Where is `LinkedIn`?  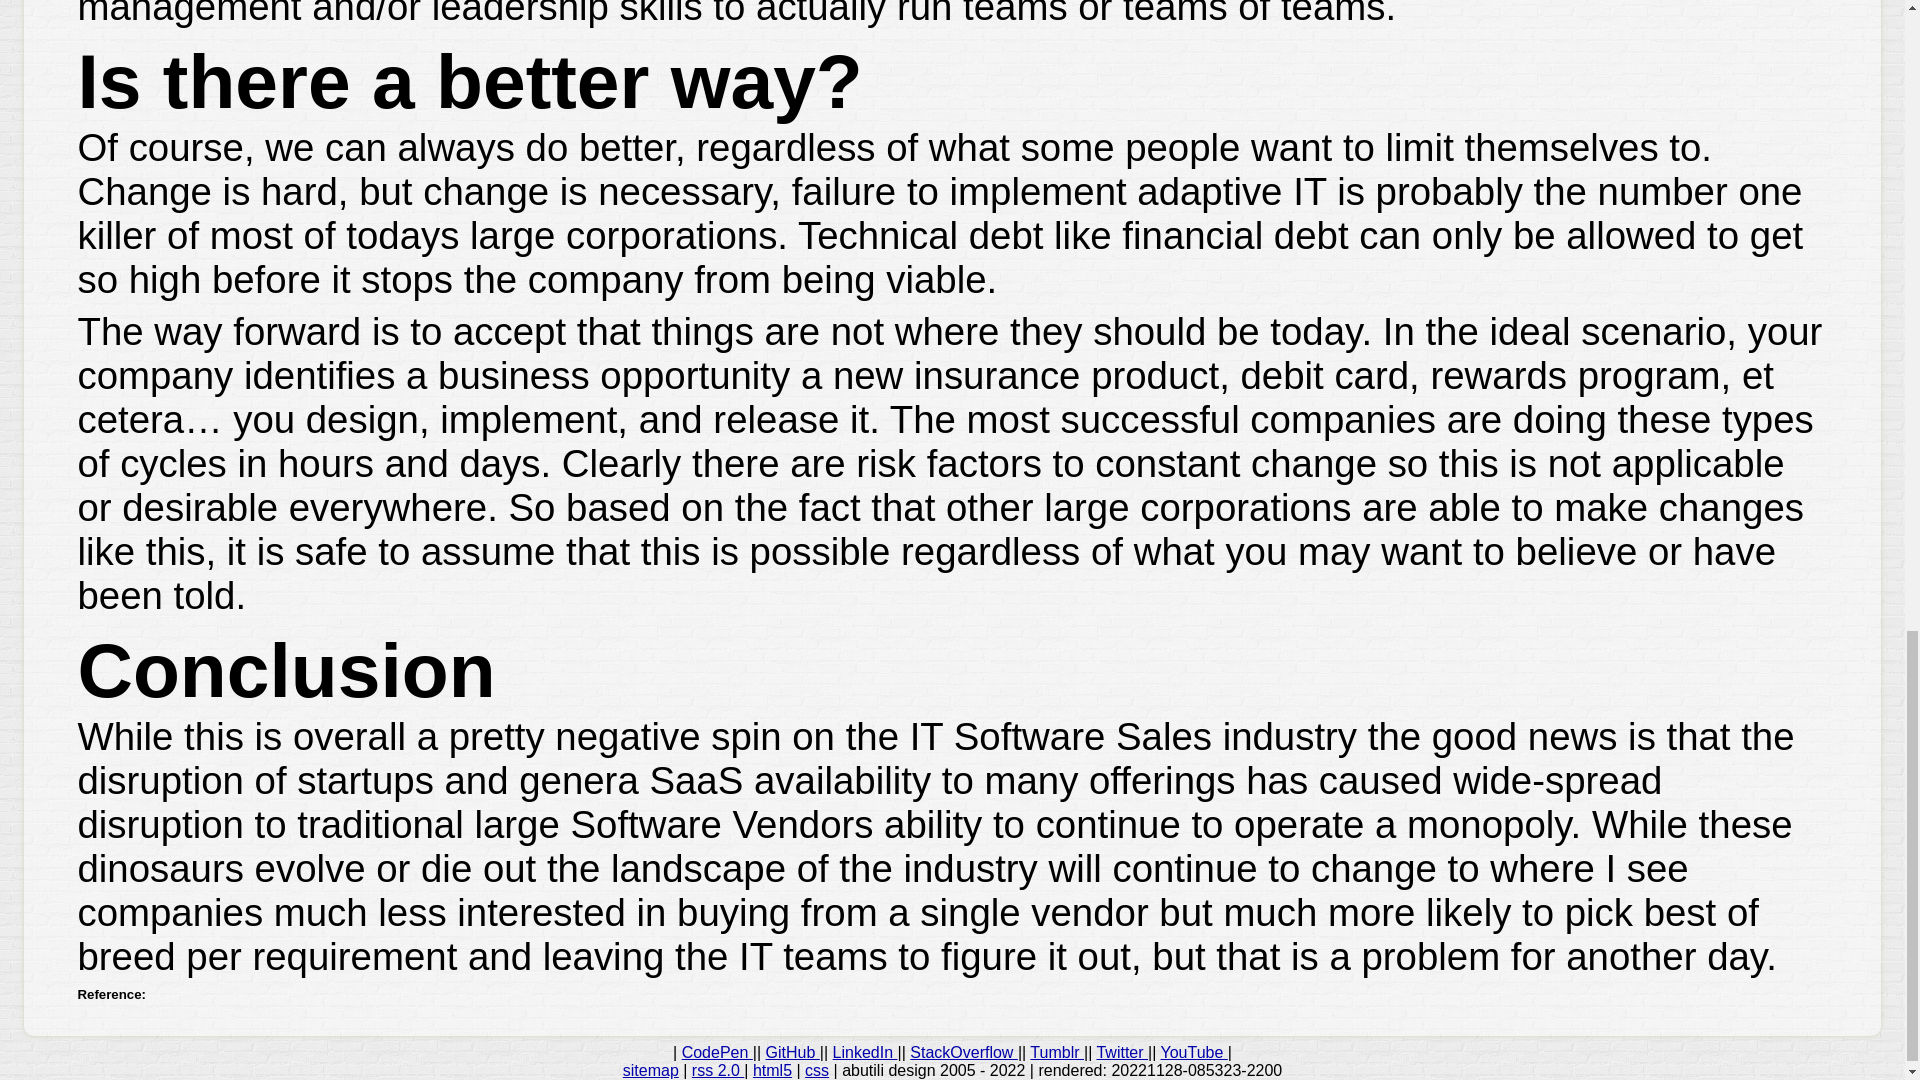 LinkedIn is located at coordinates (866, 1052).